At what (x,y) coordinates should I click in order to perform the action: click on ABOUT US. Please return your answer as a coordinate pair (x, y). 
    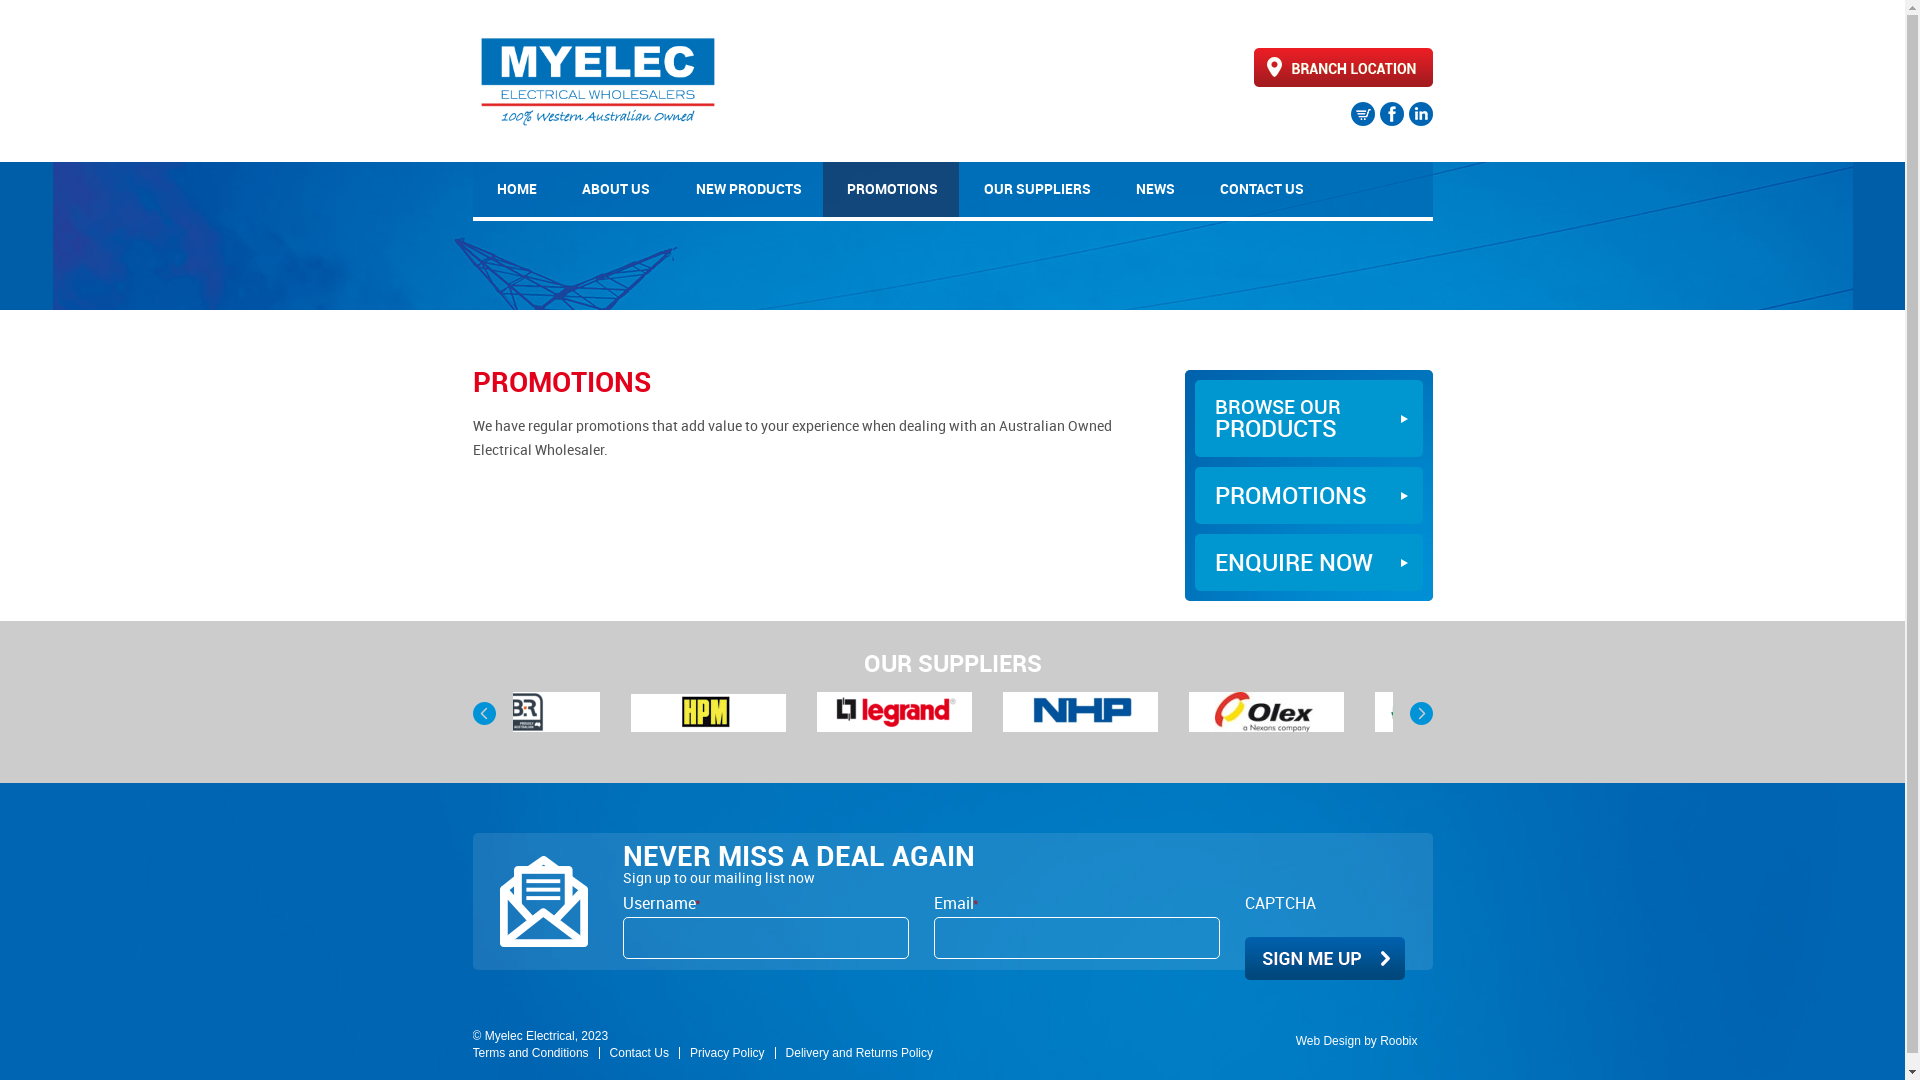
    Looking at the image, I should click on (614, 190).